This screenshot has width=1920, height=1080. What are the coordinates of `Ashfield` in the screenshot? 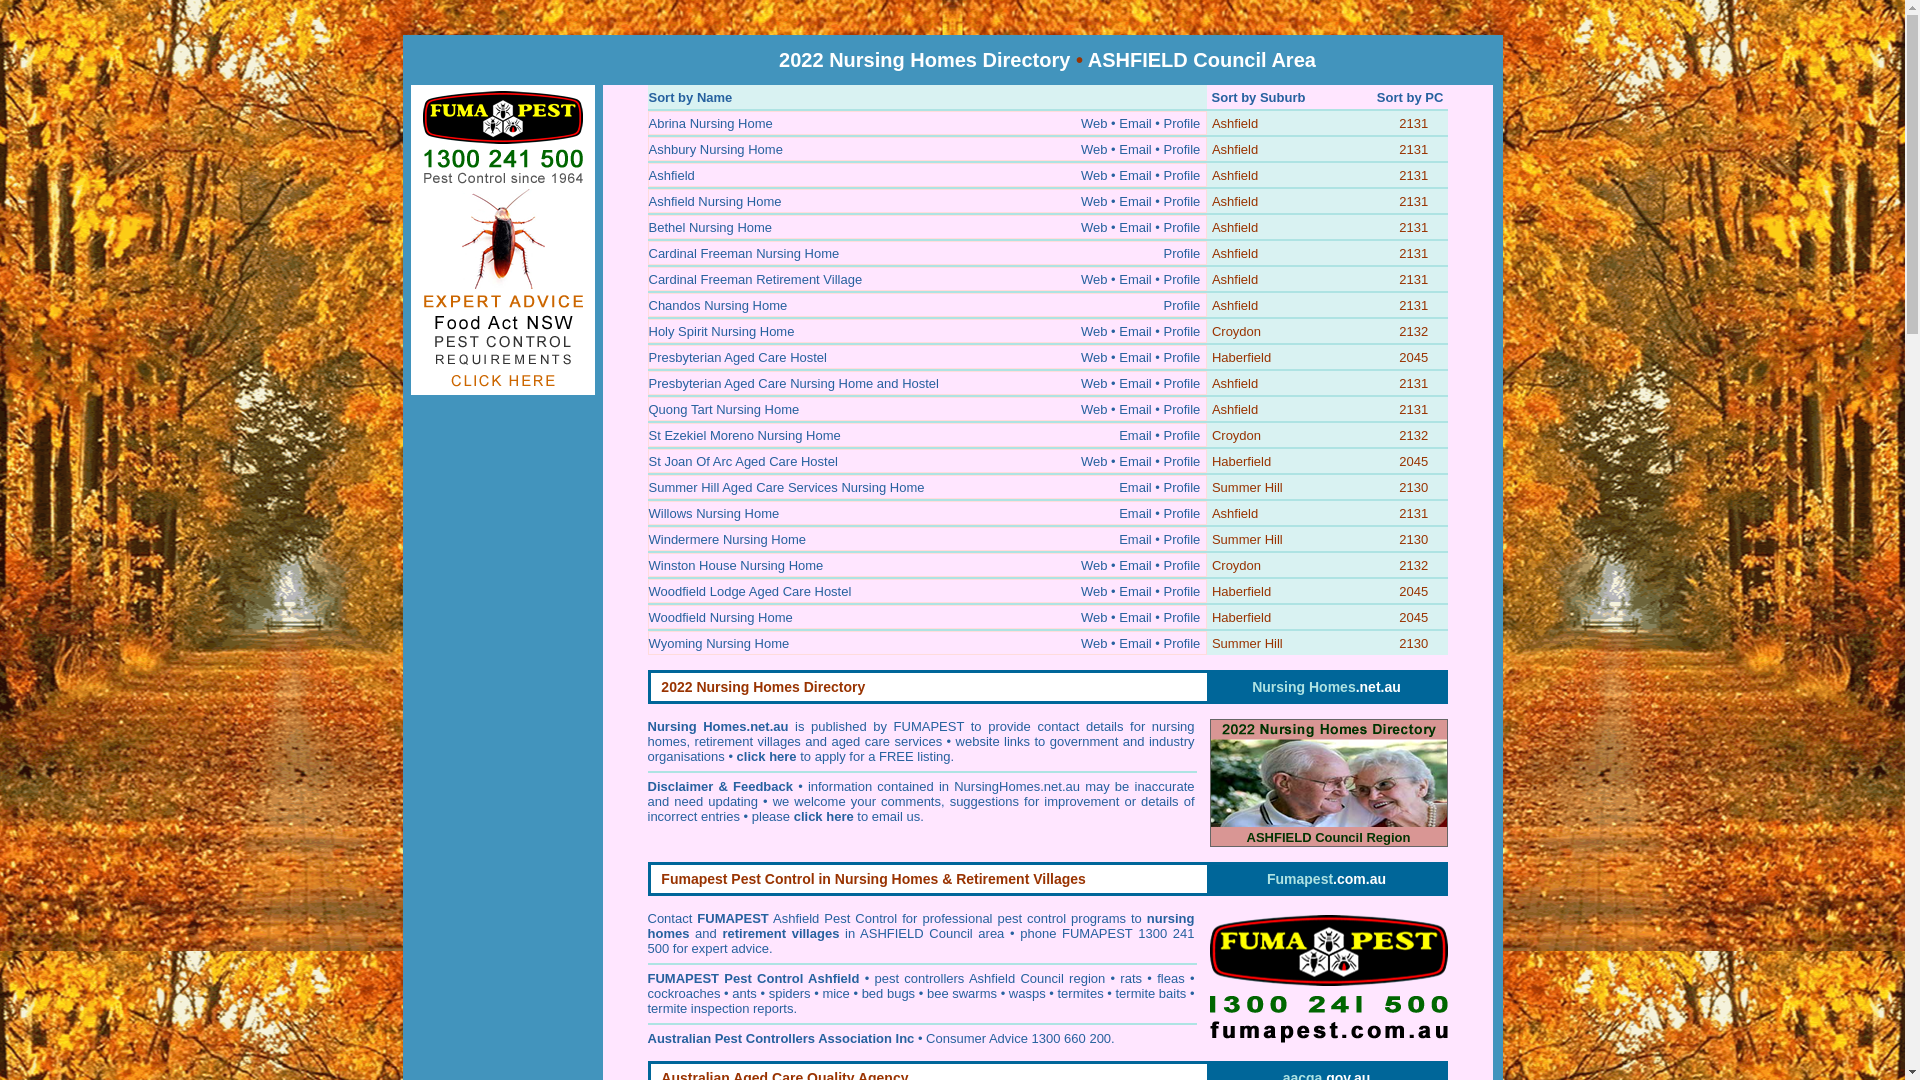 It's located at (1235, 254).